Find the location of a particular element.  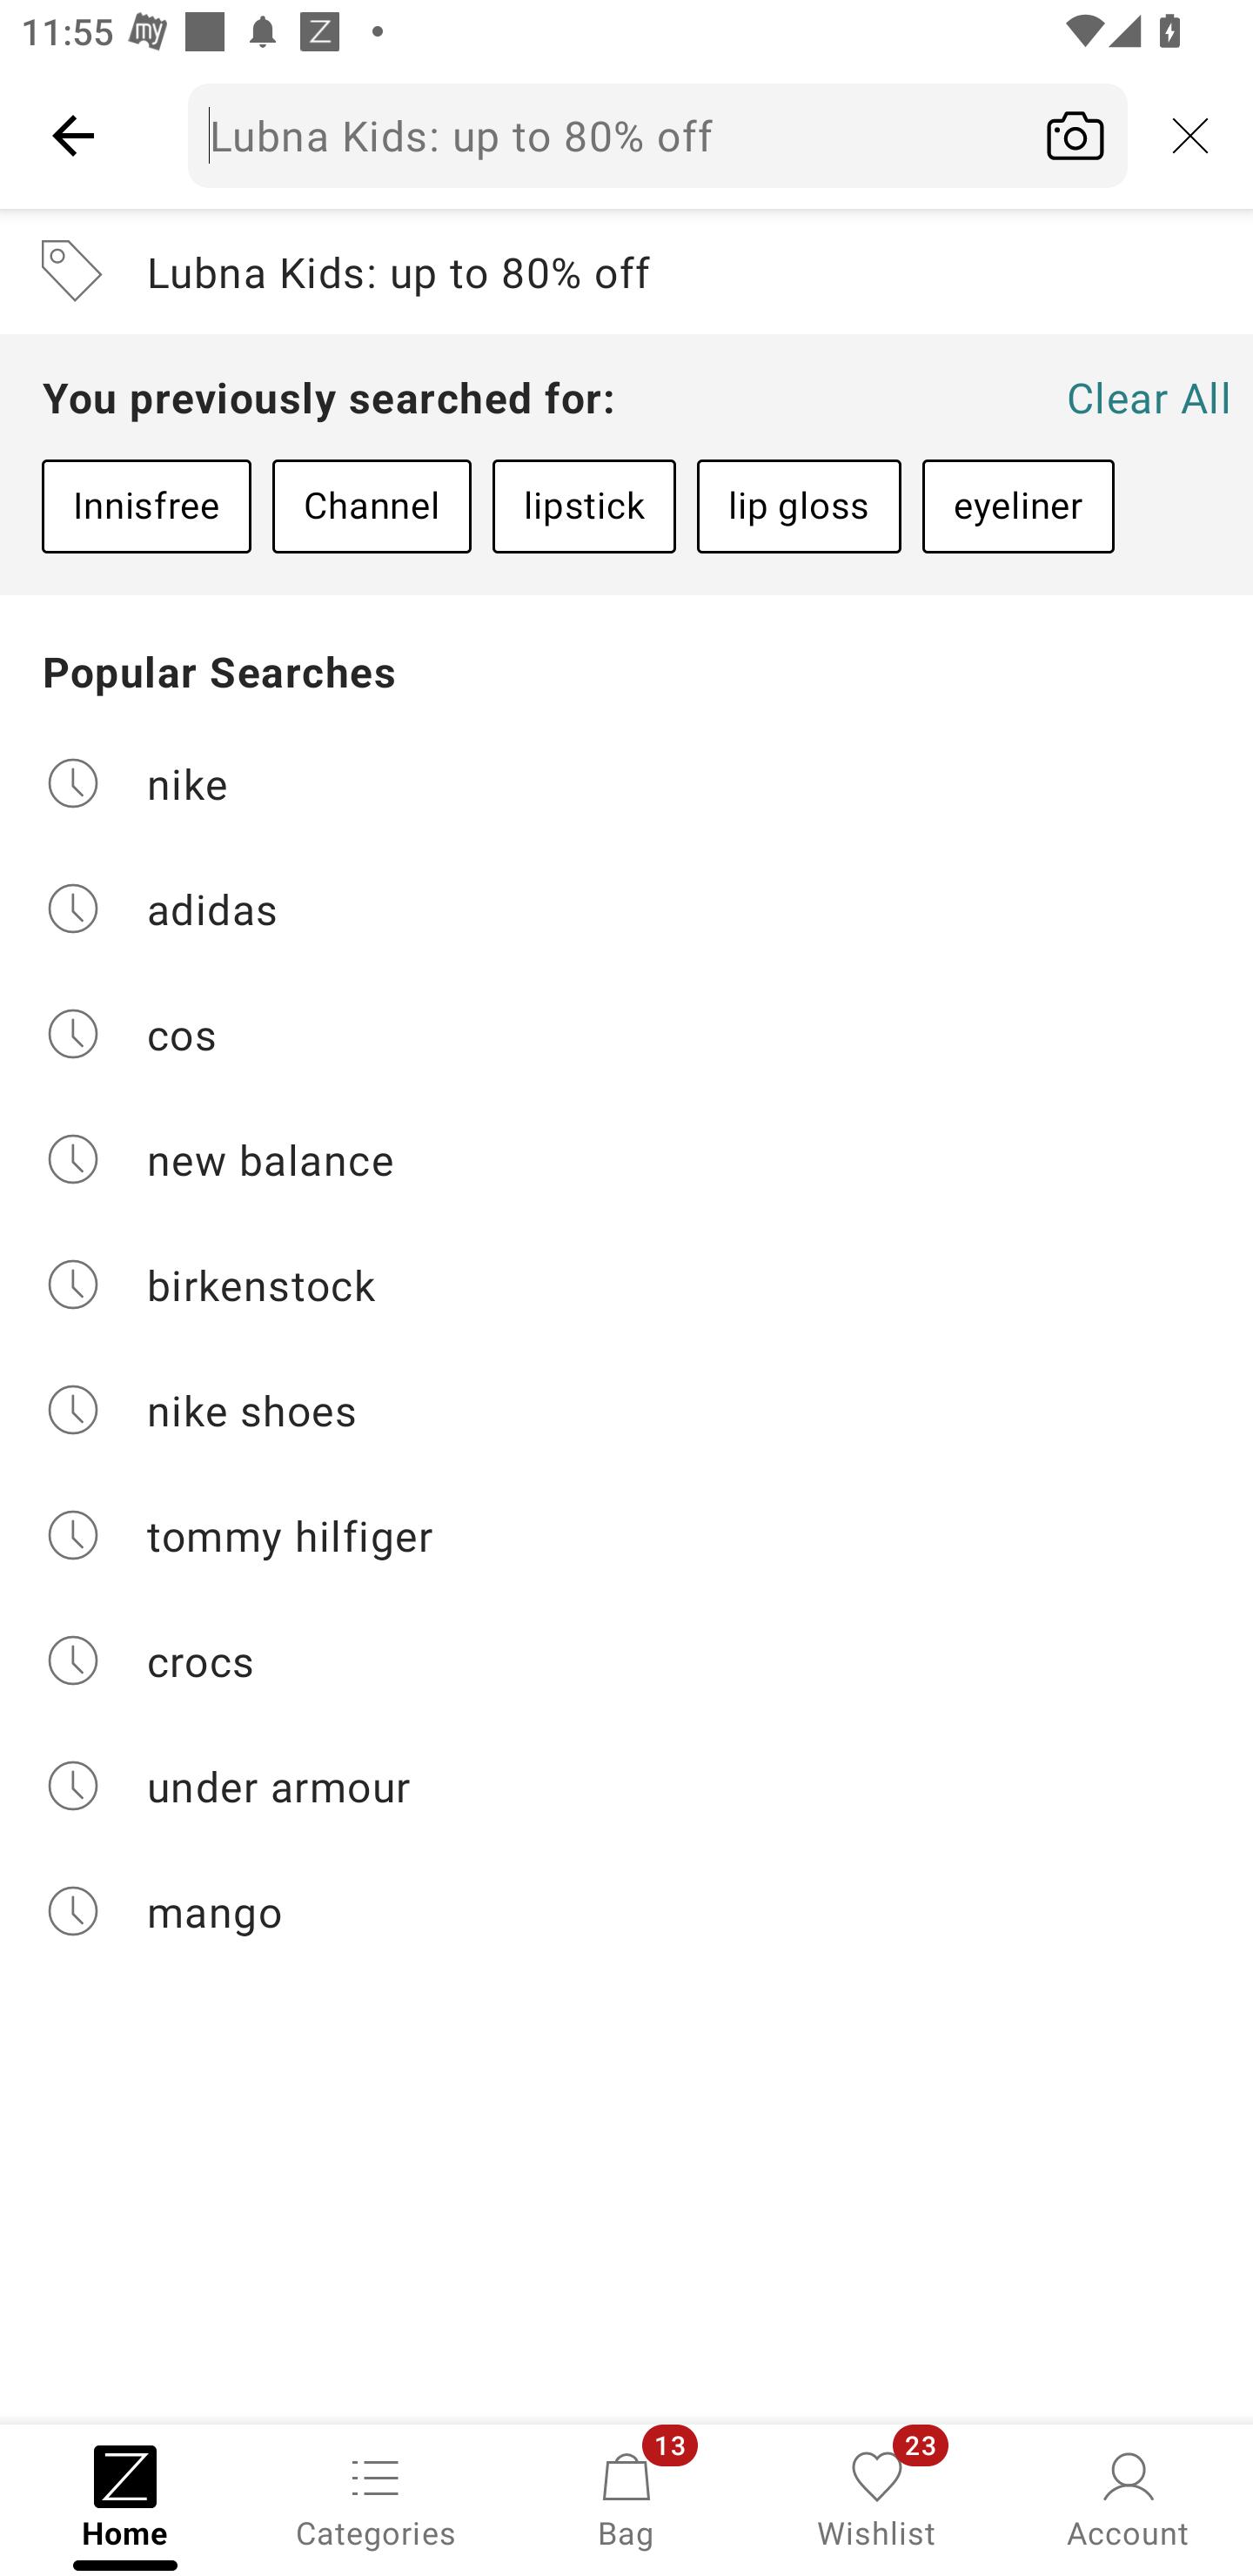

Lubna Kids: up to 80% off is located at coordinates (626, 272).